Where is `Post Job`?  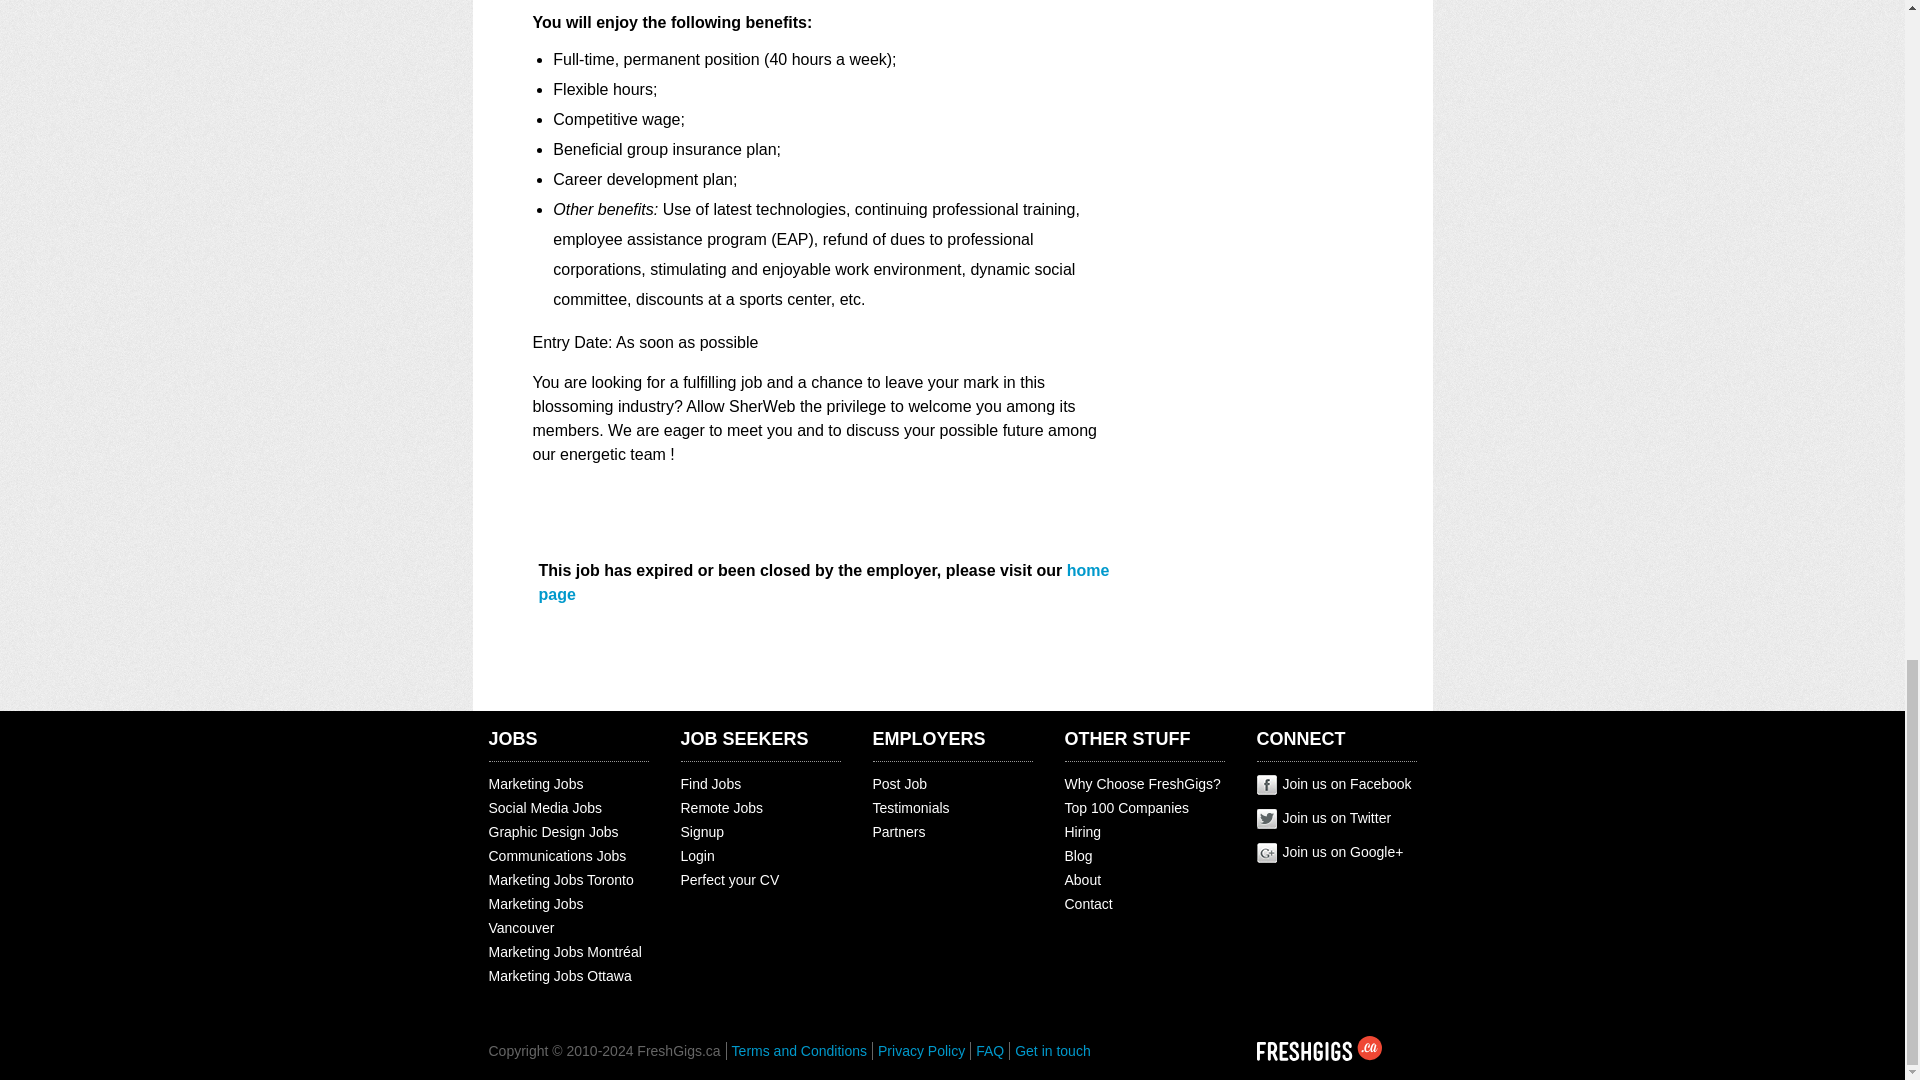
Post Job is located at coordinates (898, 784).